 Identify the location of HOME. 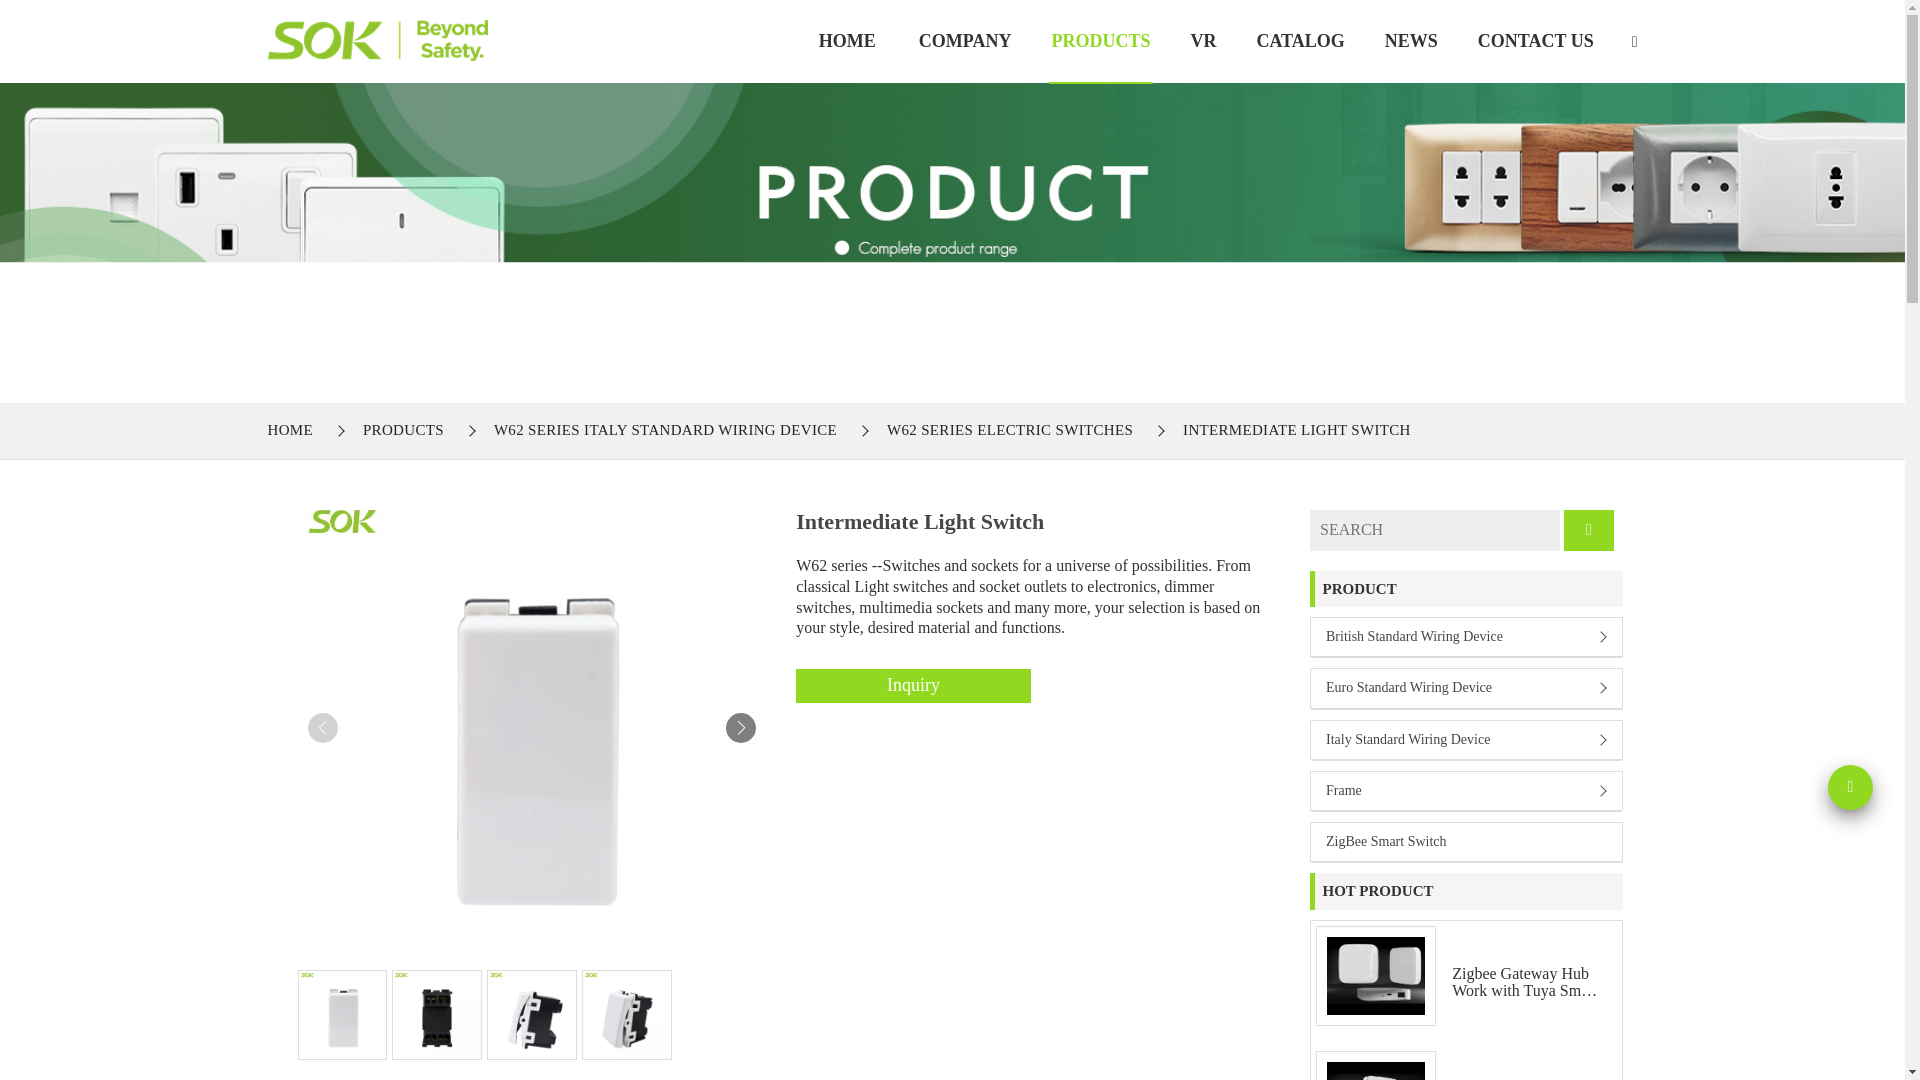
(295, 430).